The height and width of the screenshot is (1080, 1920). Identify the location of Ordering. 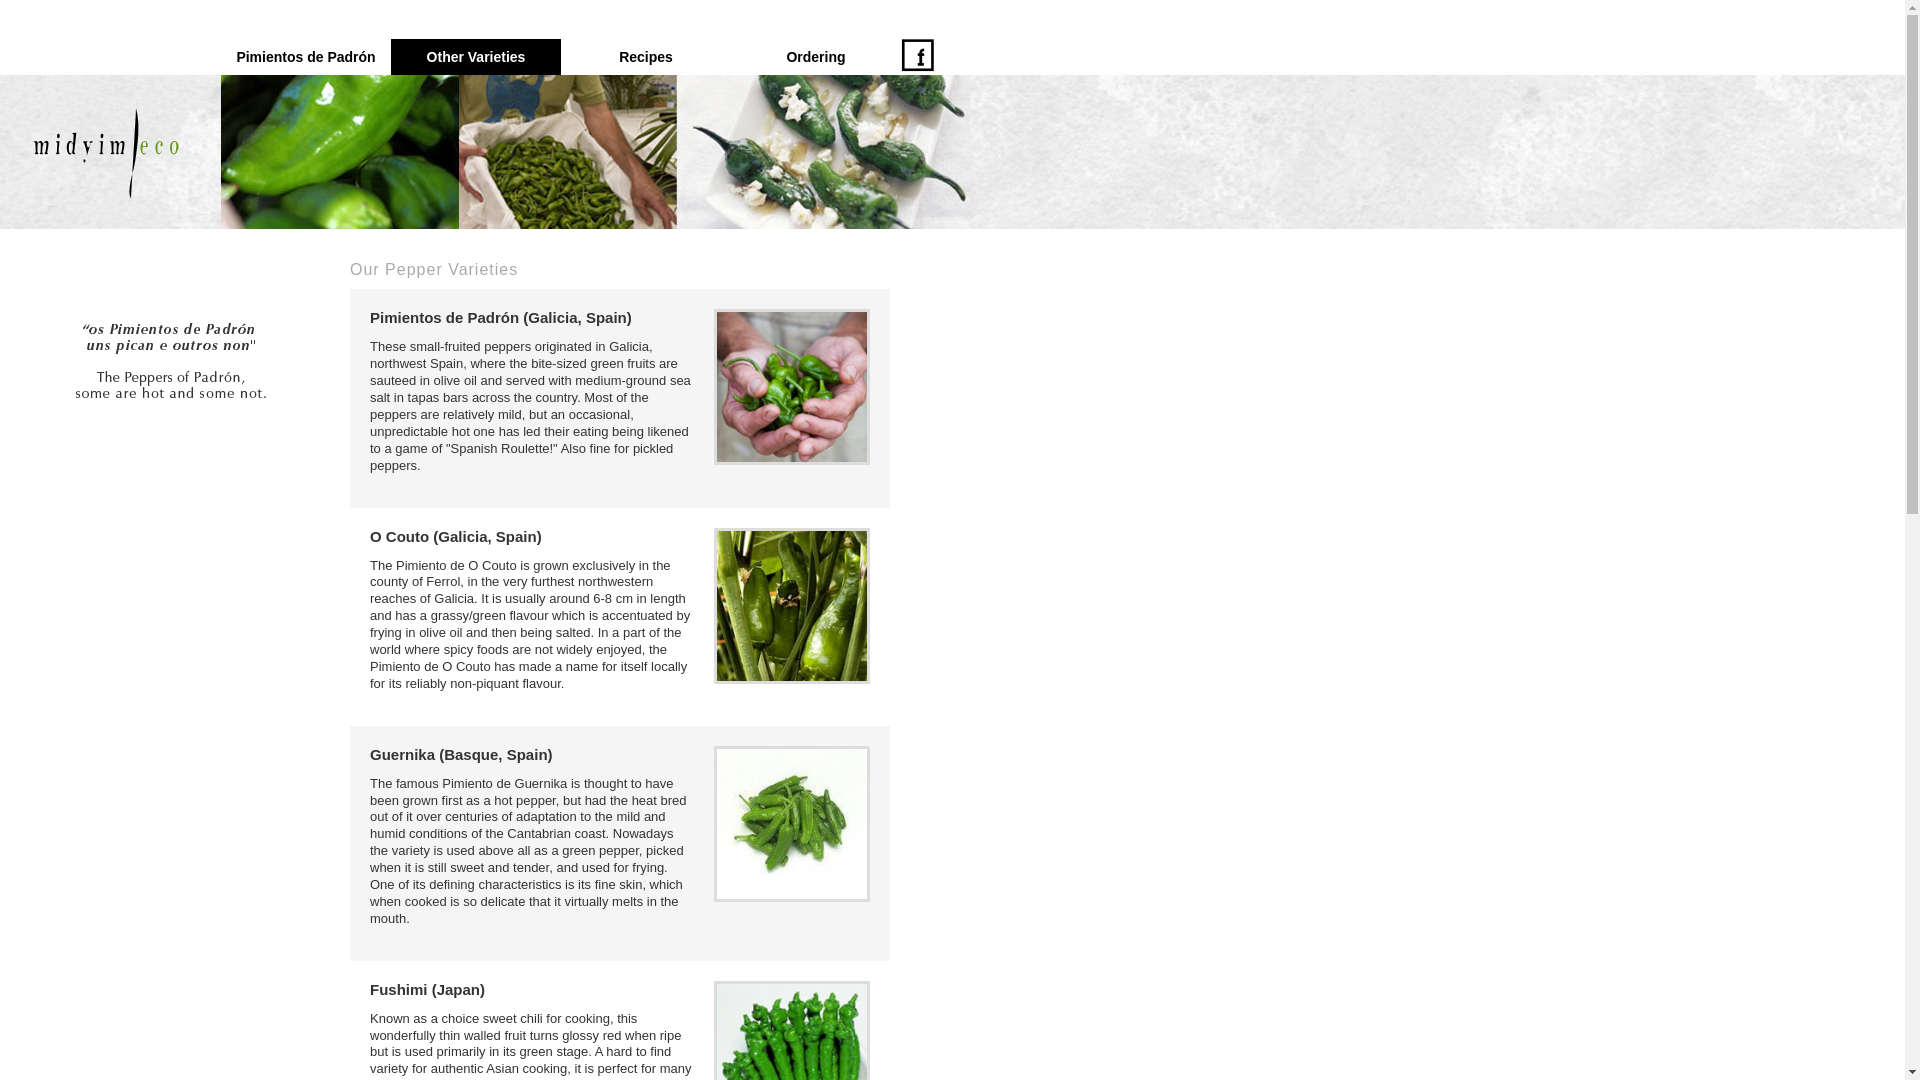
(816, 56).